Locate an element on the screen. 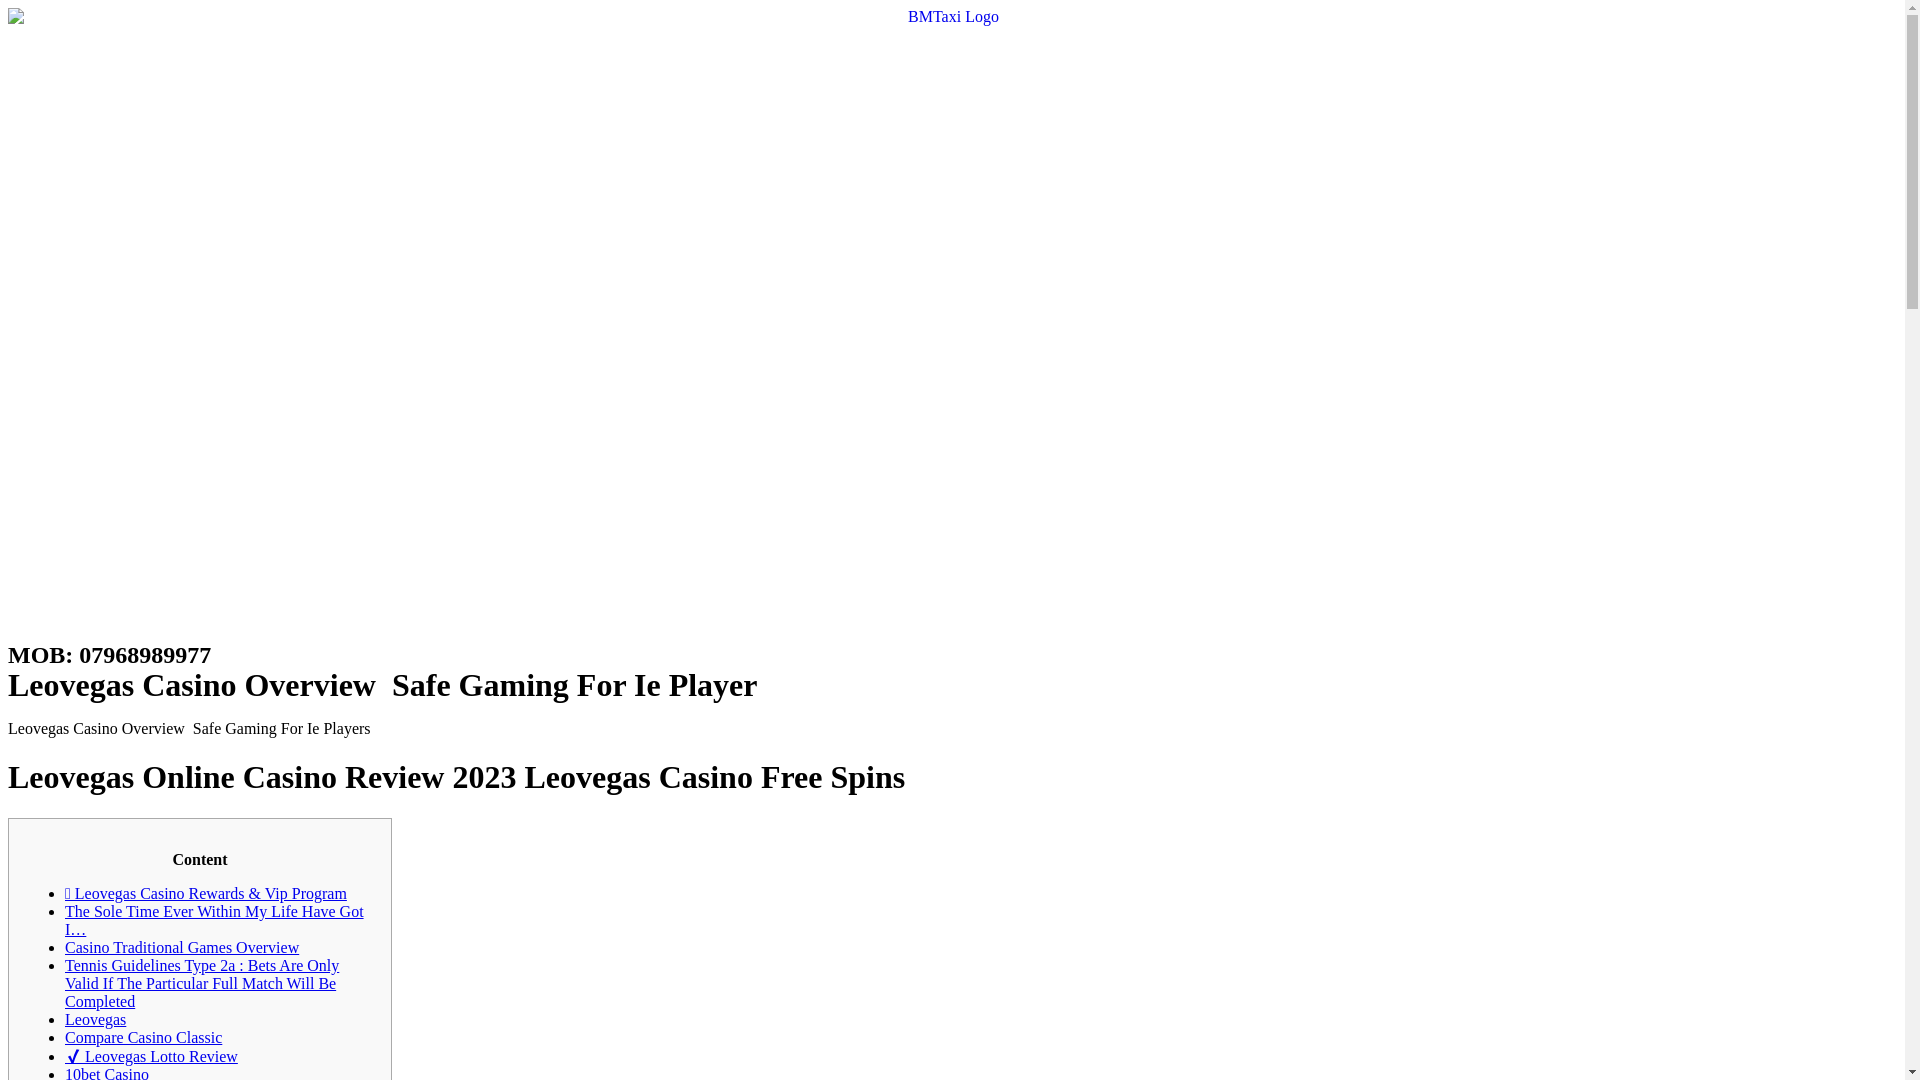 This screenshot has height=1080, width=1920. Compare Casino Classic is located at coordinates (144, 1038).